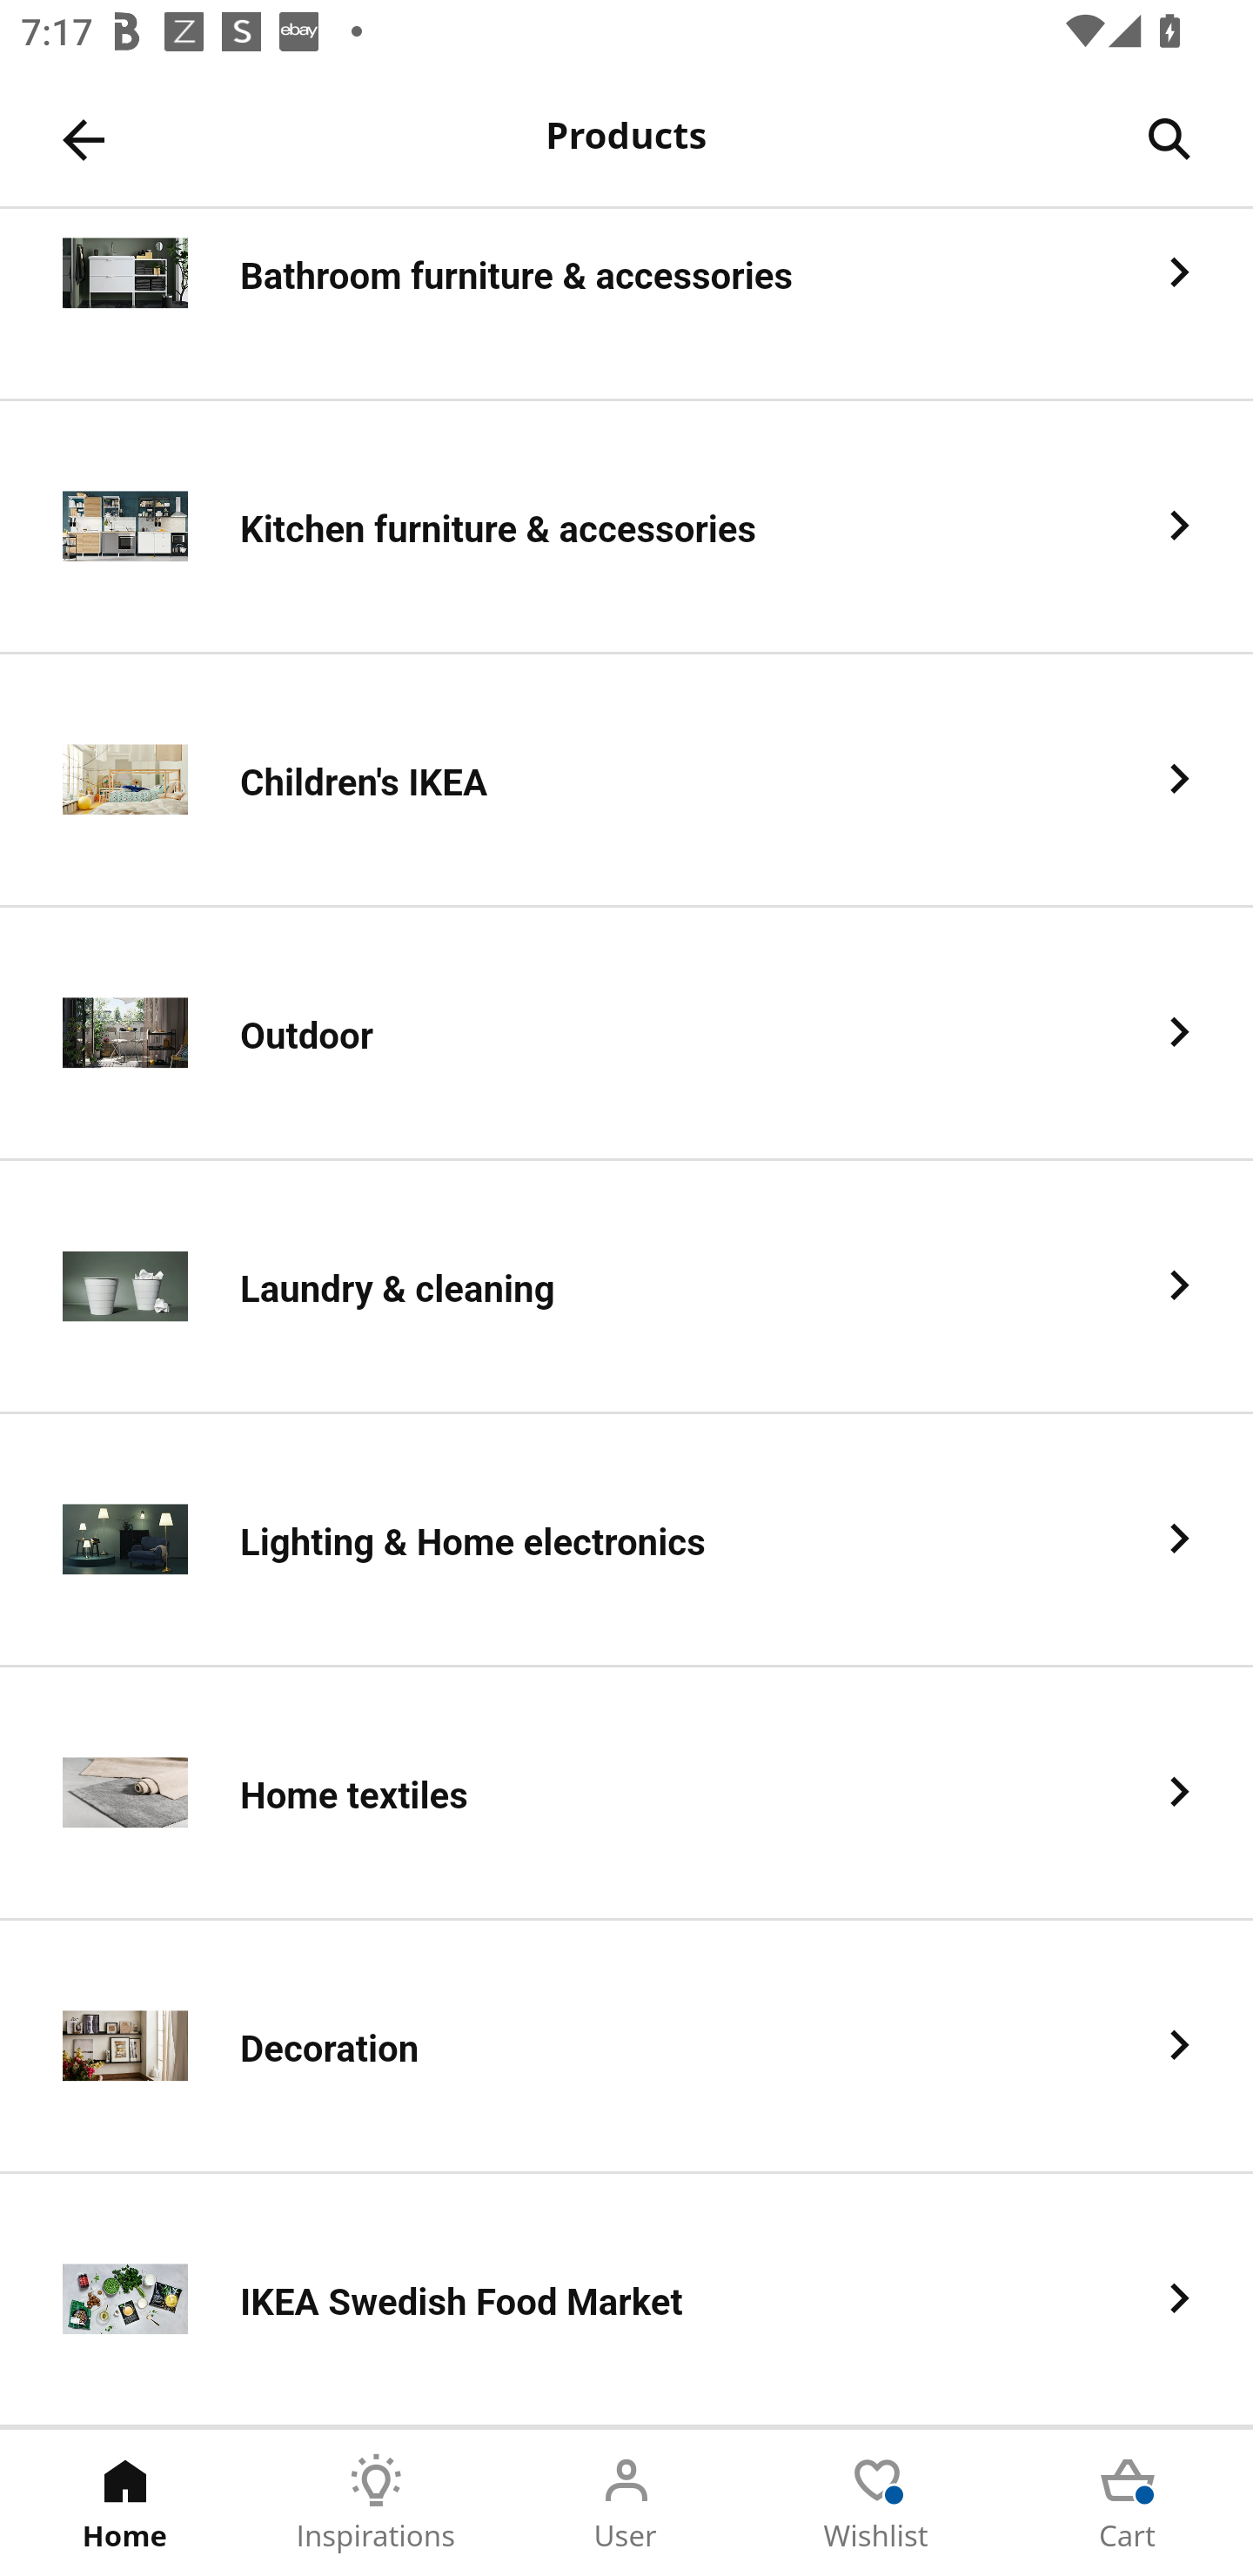  Describe the element at coordinates (626, 2300) in the screenshot. I see `IKEA Swedish Food Market` at that location.